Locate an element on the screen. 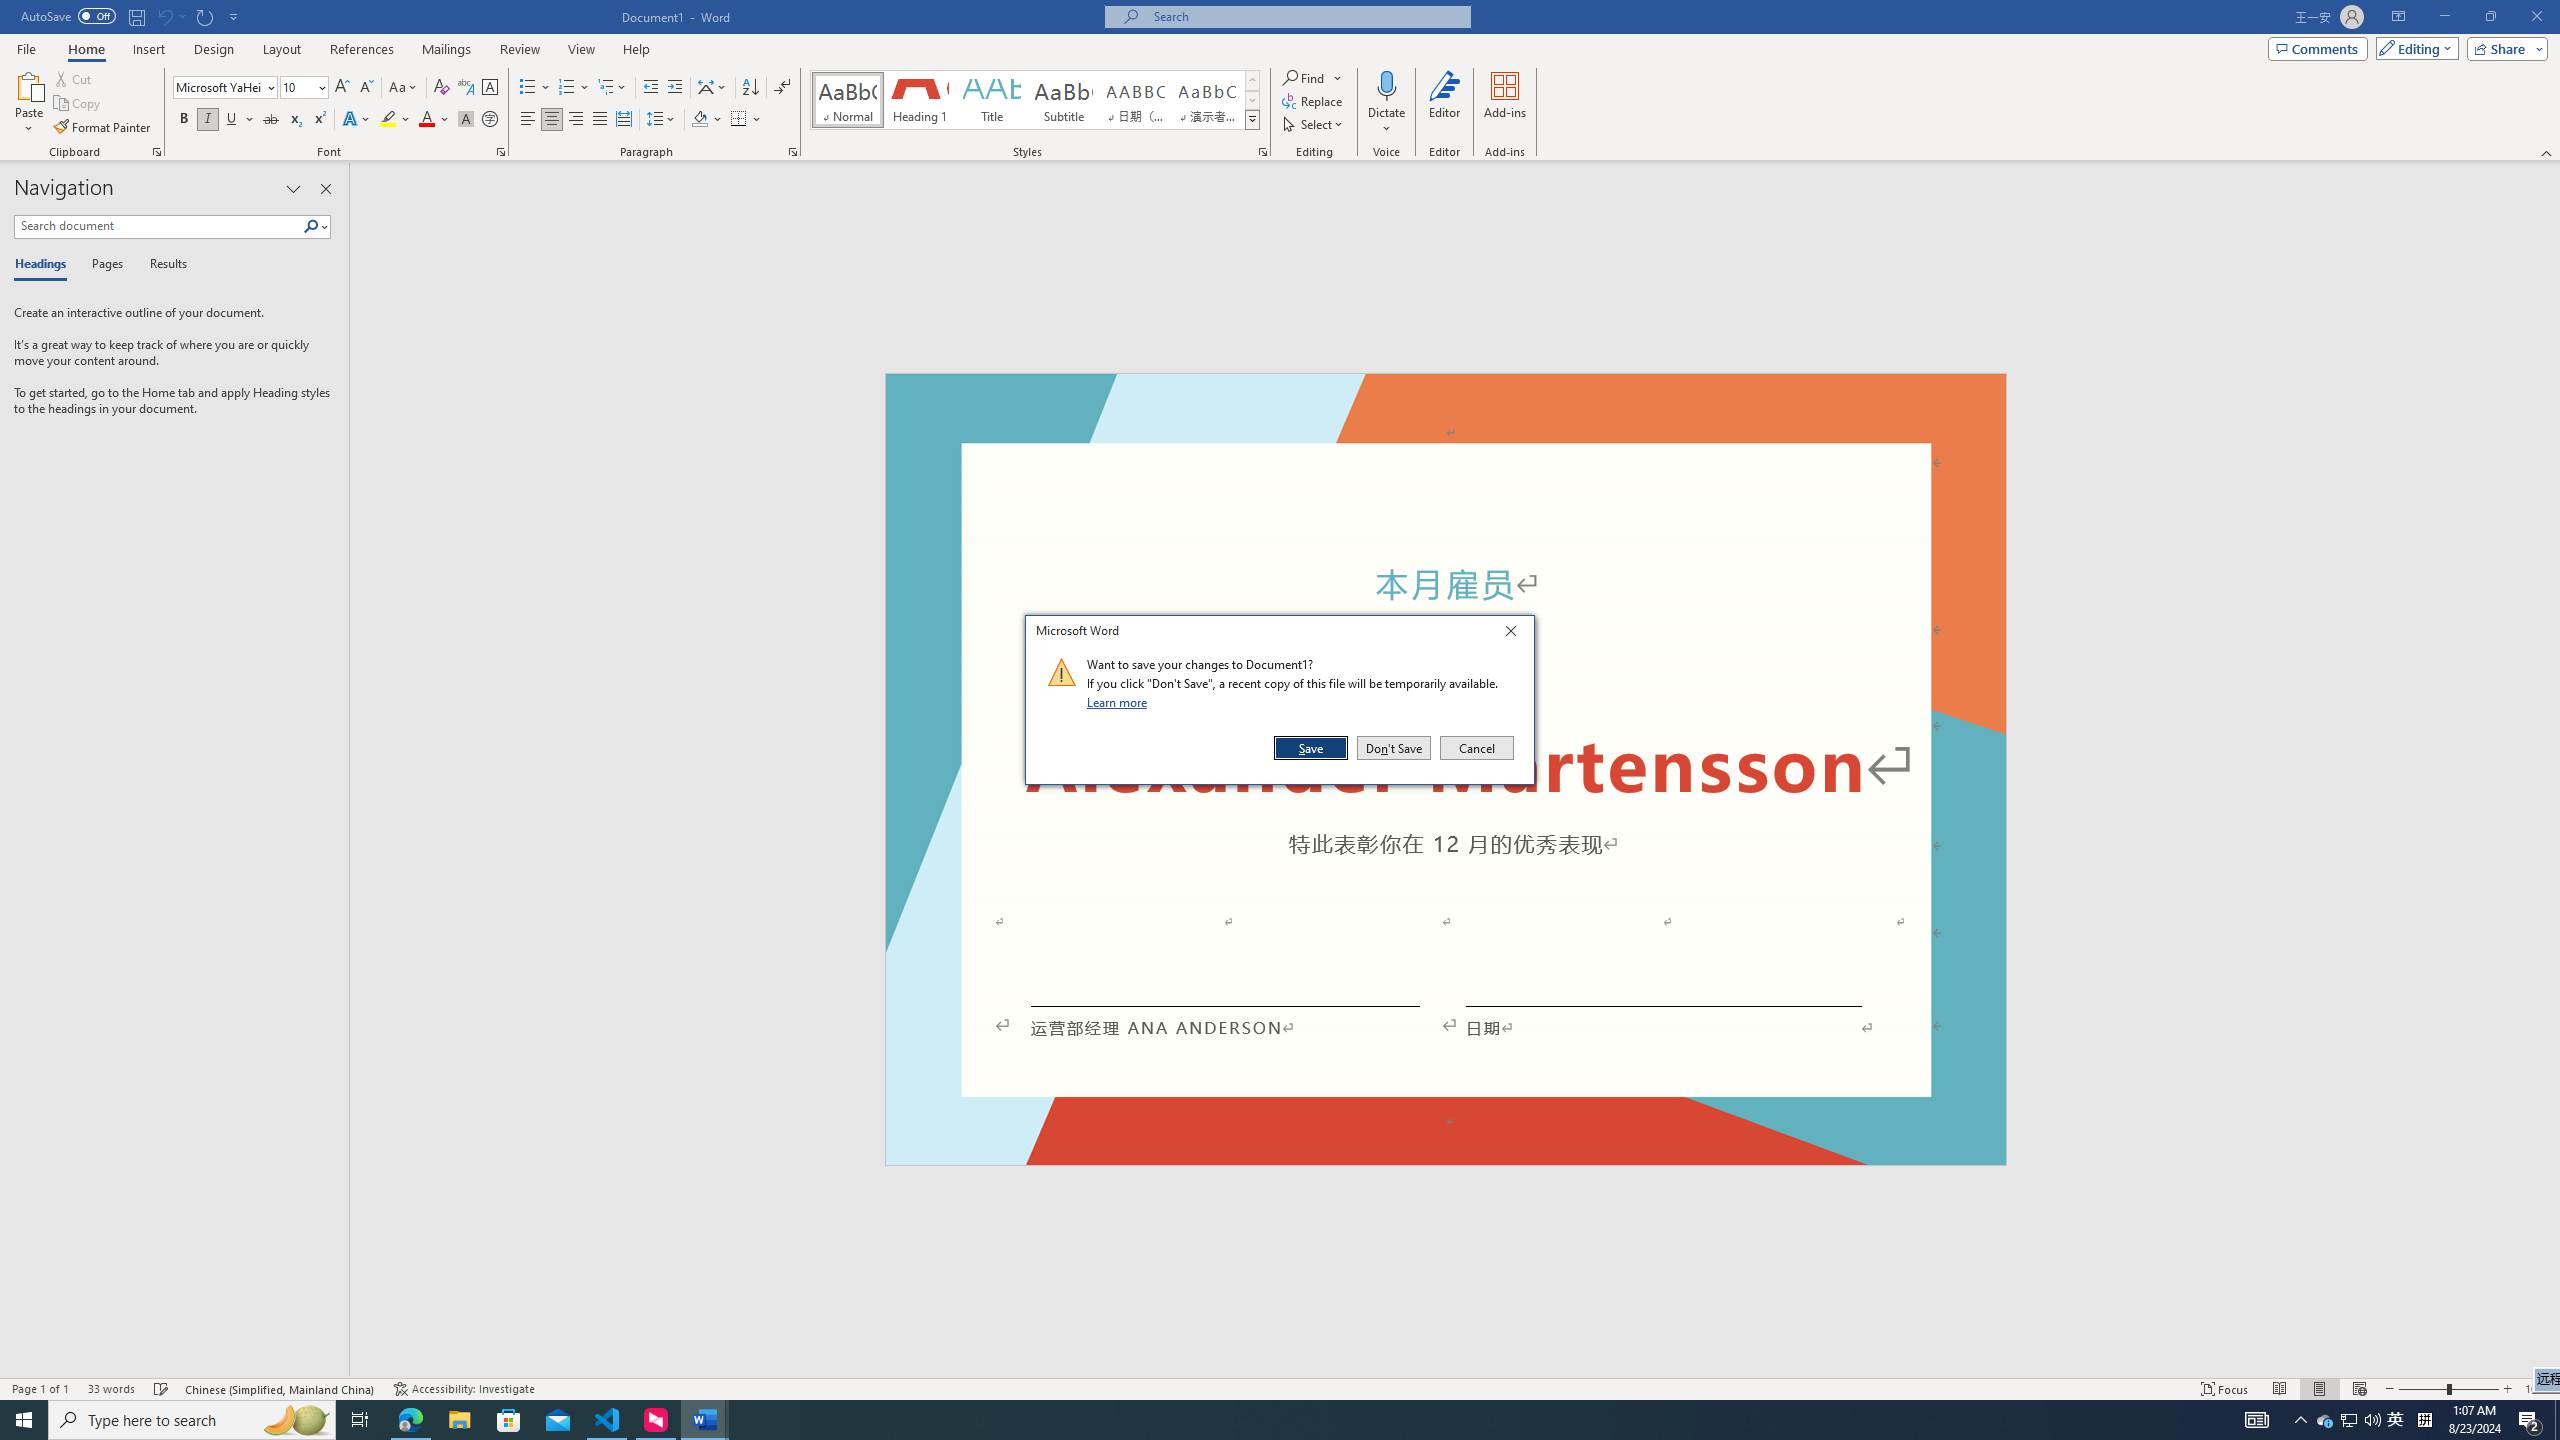  Q2790: 100% is located at coordinates (2372, 1420).